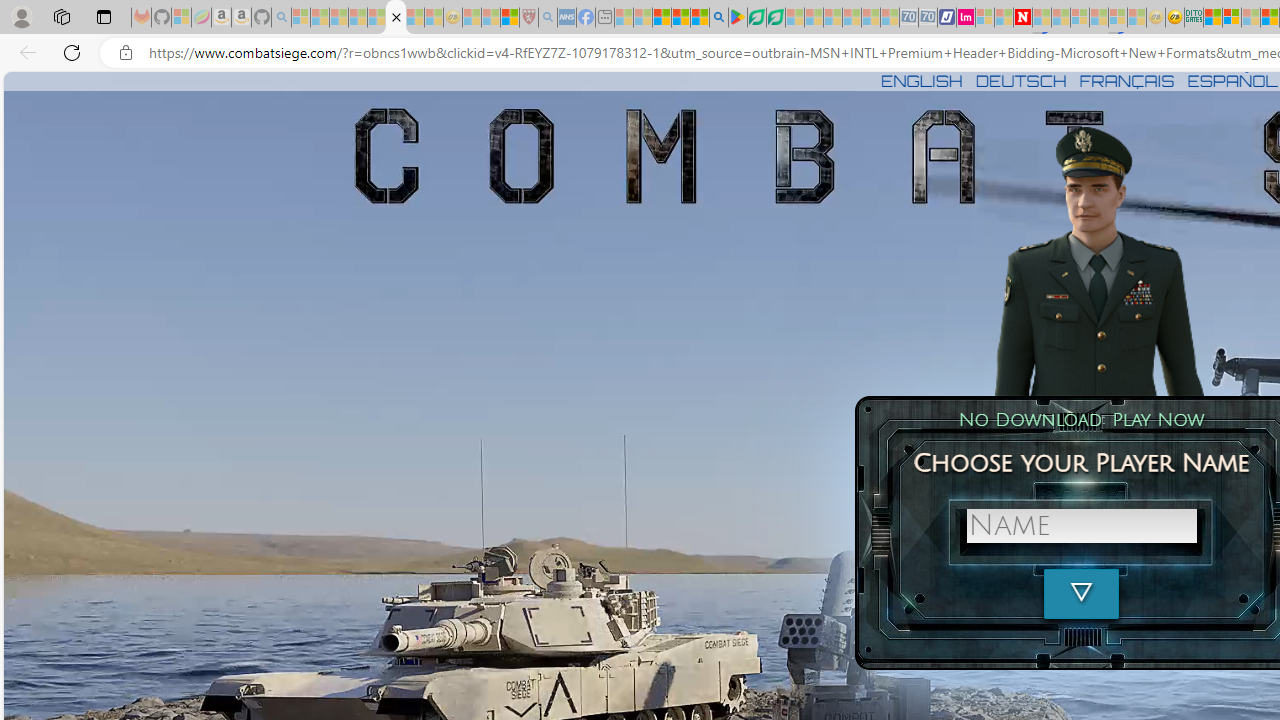  Describe the element at coordinates (624, 18) in the screenshot. I see `MSNBC - MSN - Sleeping` at that location.